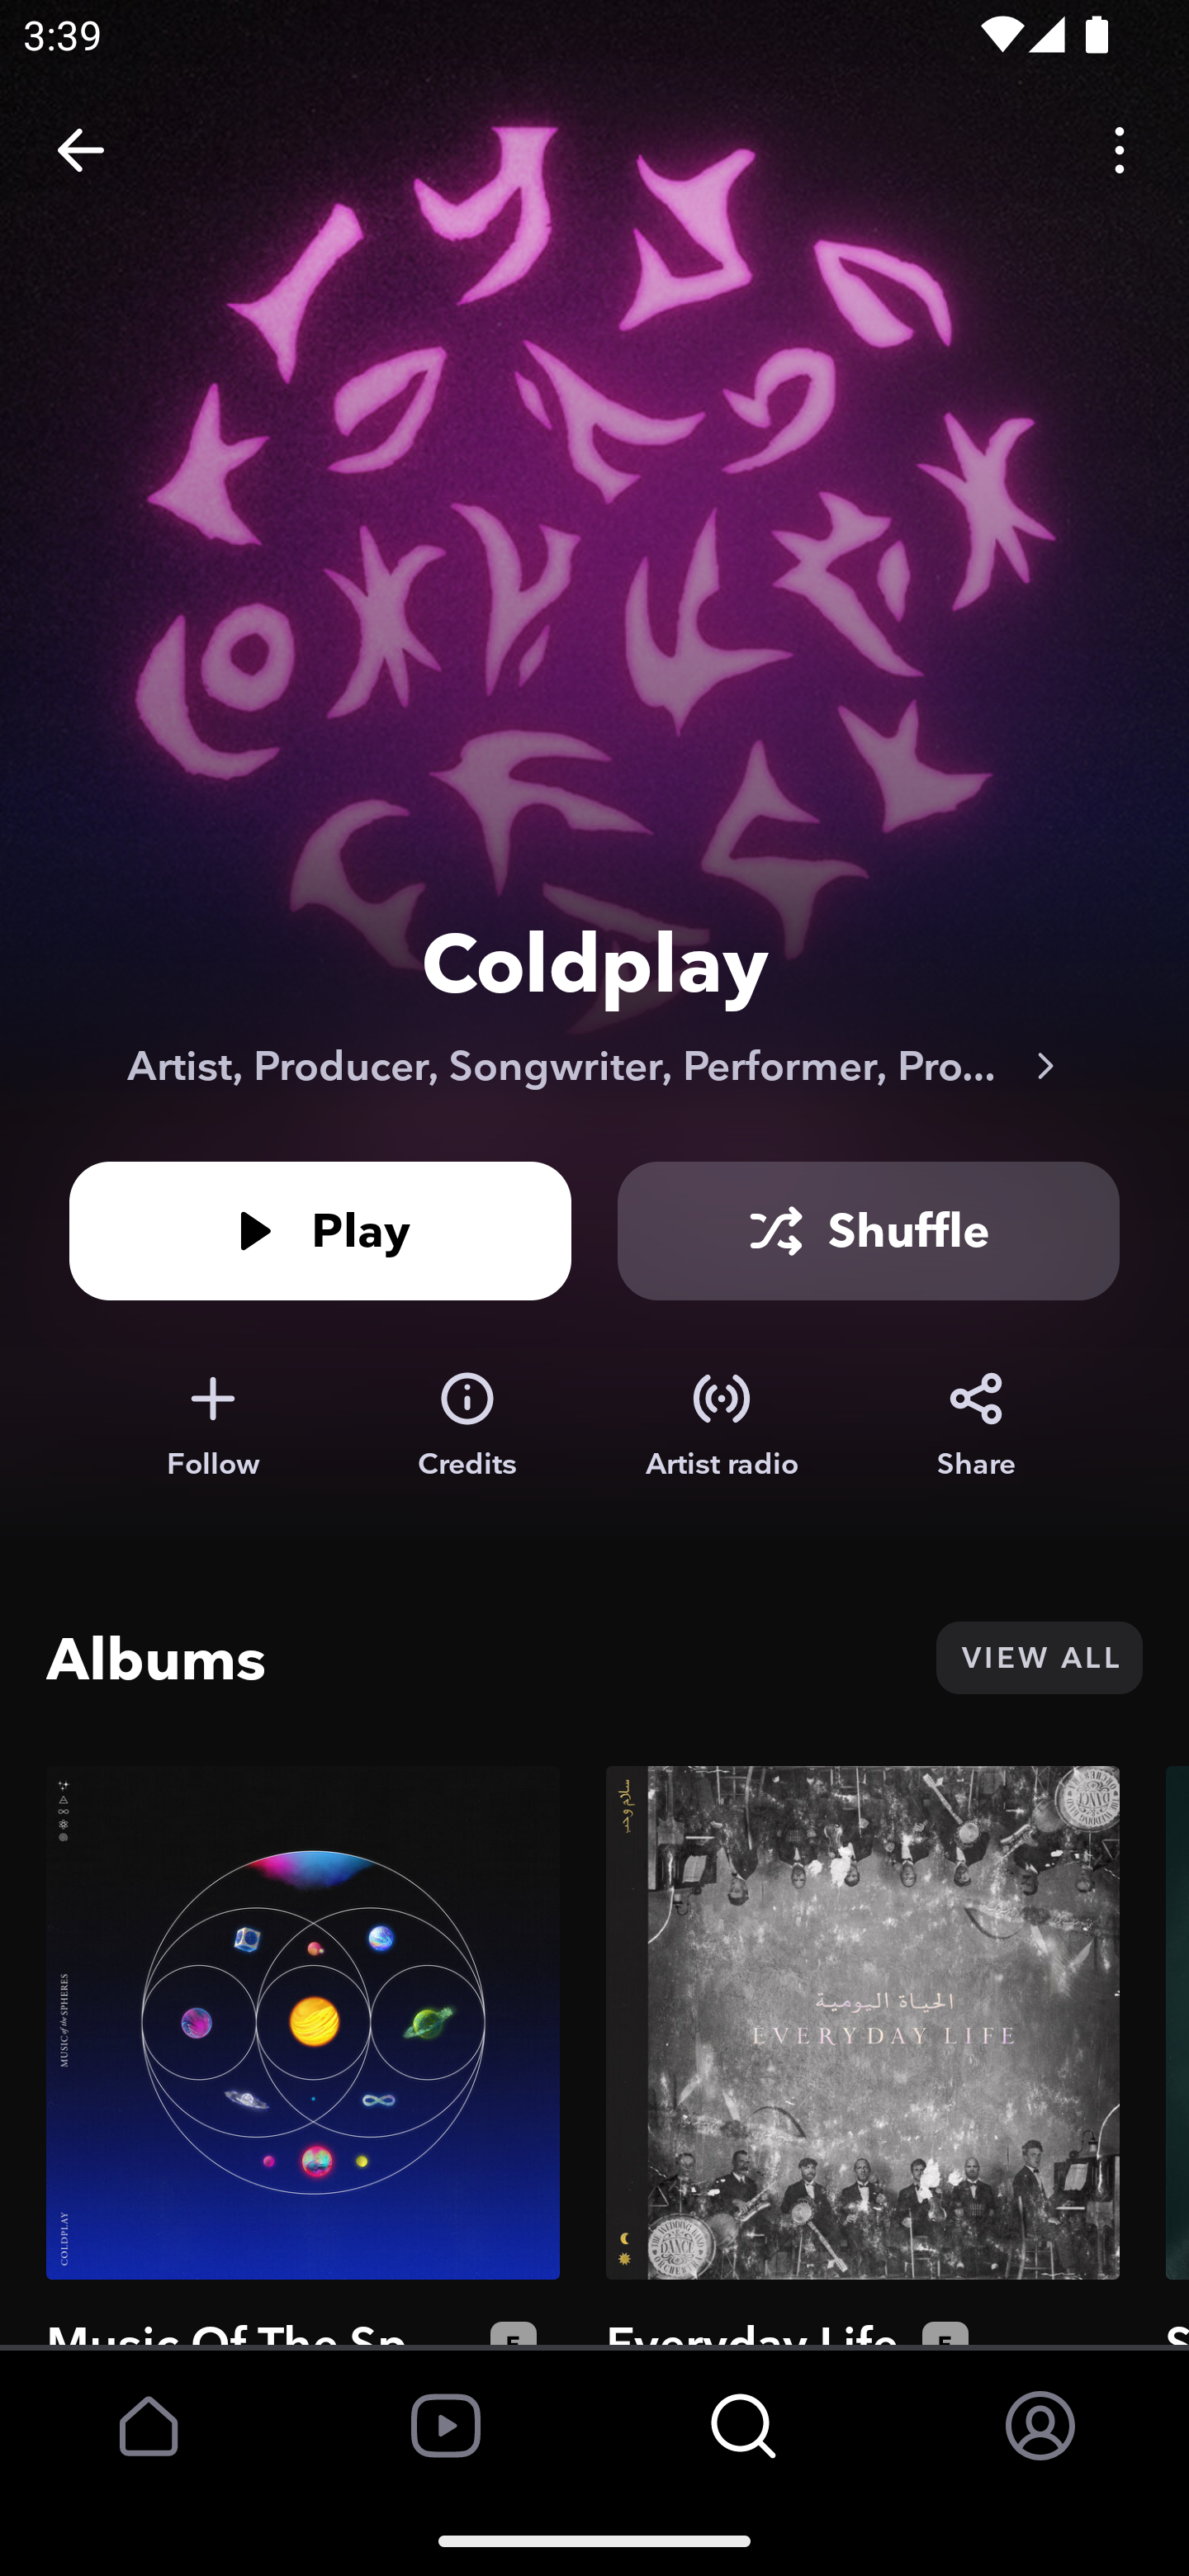 The height and width of the screenshot is (2576, 1189). I want to click on Everyday Life, so click(863, 2056).